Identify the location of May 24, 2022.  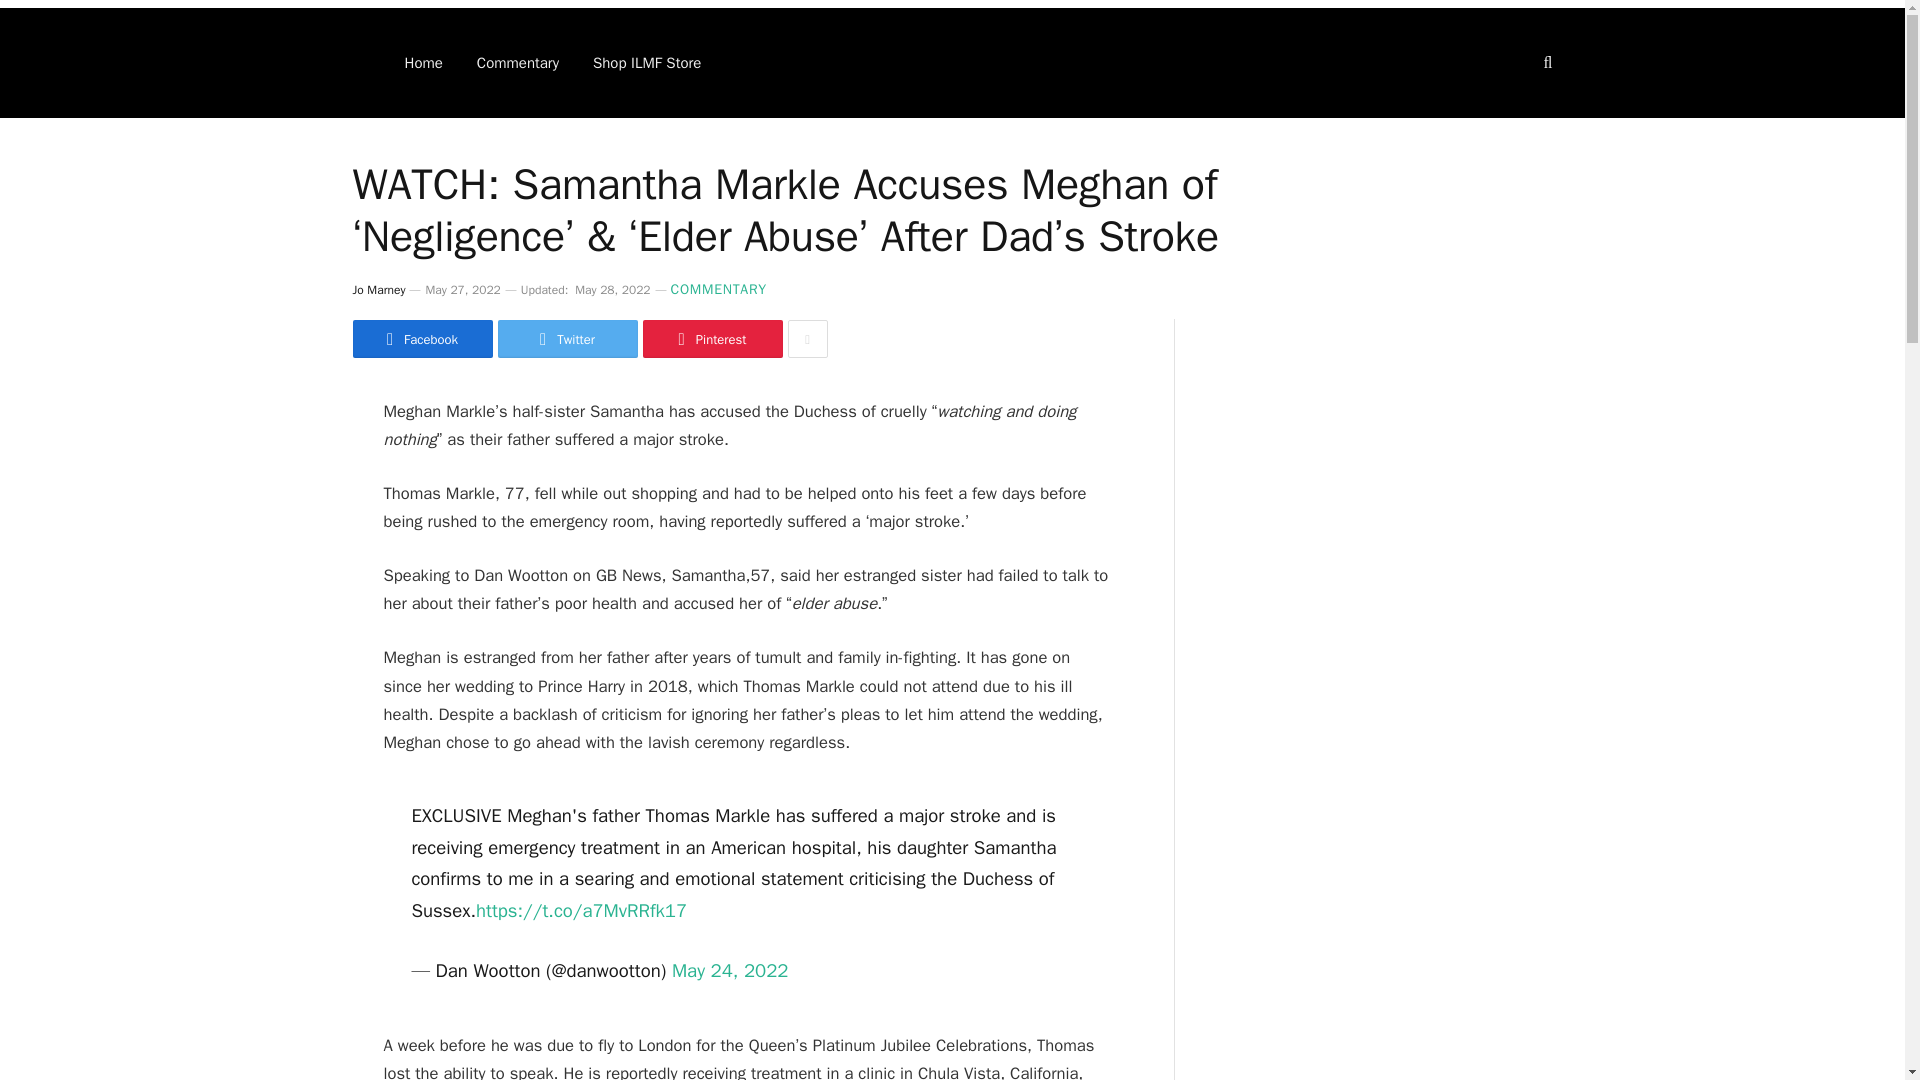
(730, 970).